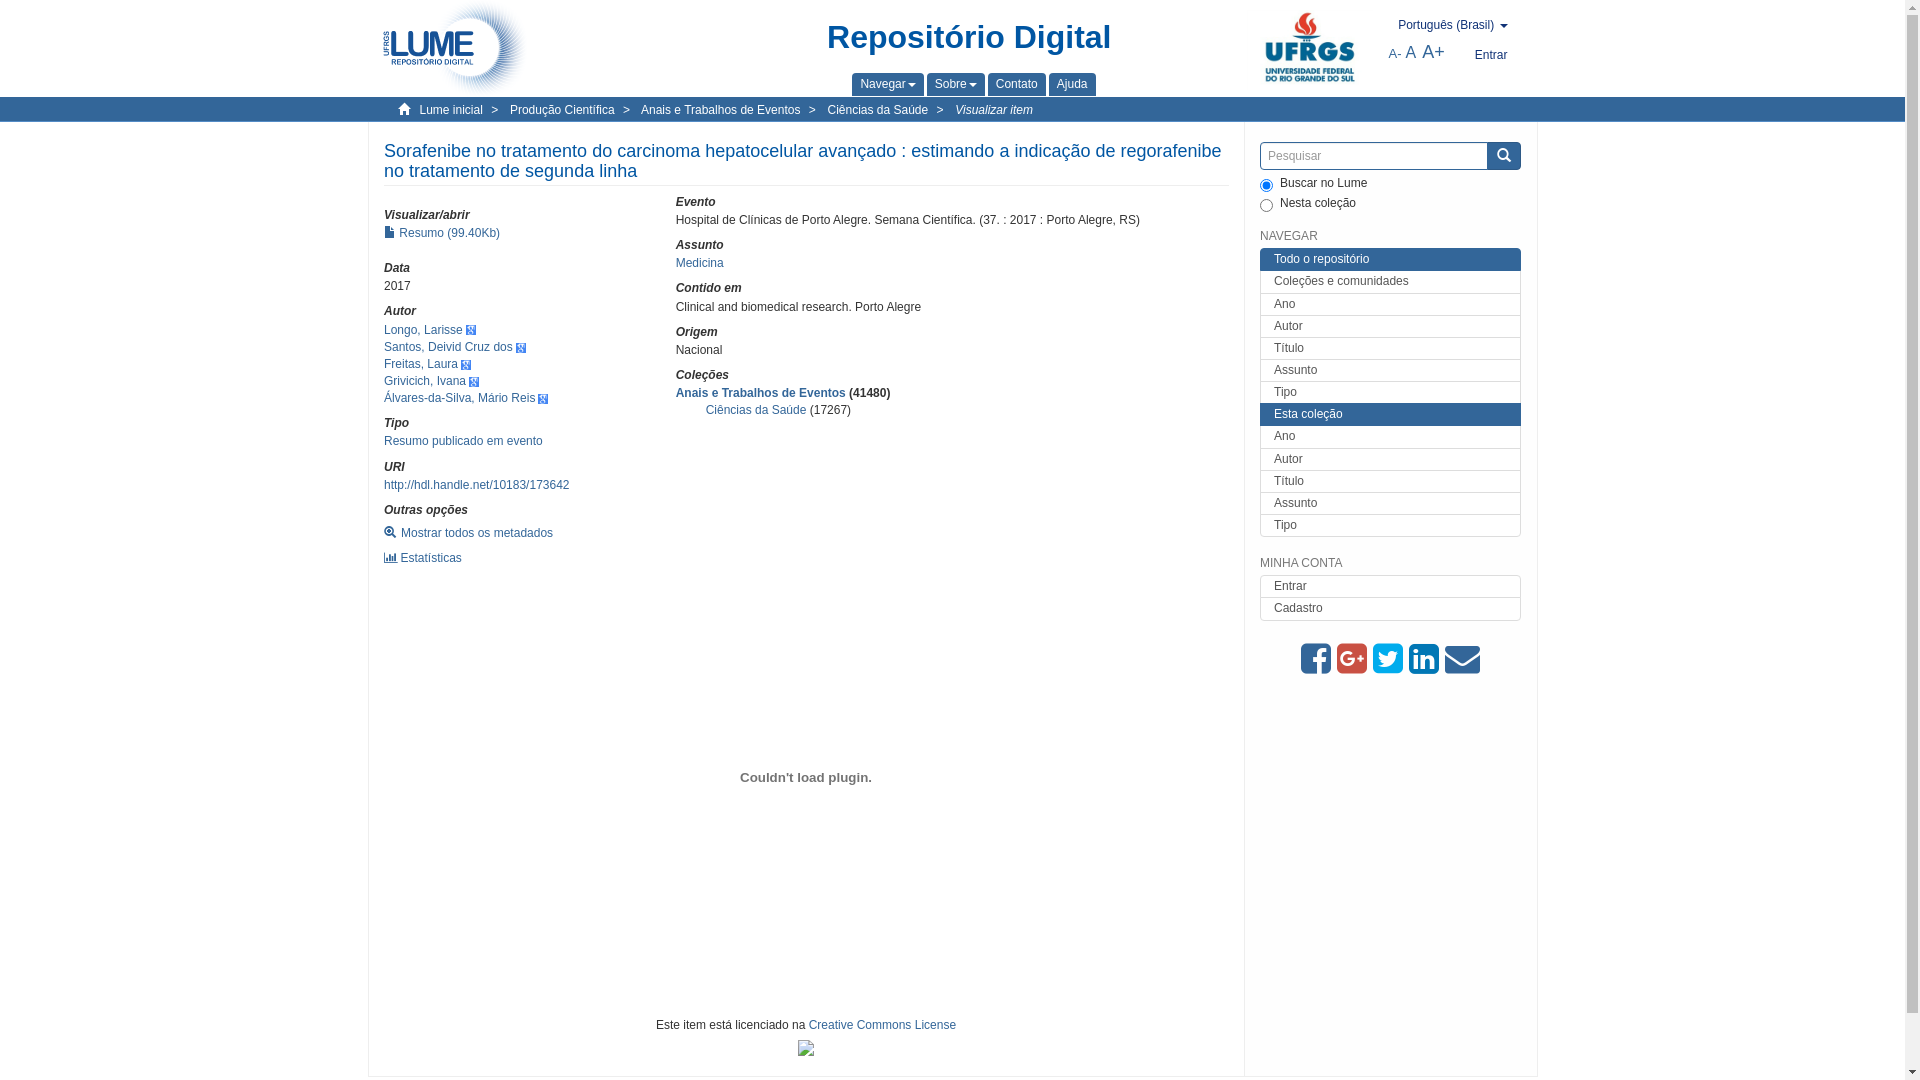  What do you see at coordinates (956, 84) in the screenshot?
I see `Sobre` at bounding box center [956, 84].